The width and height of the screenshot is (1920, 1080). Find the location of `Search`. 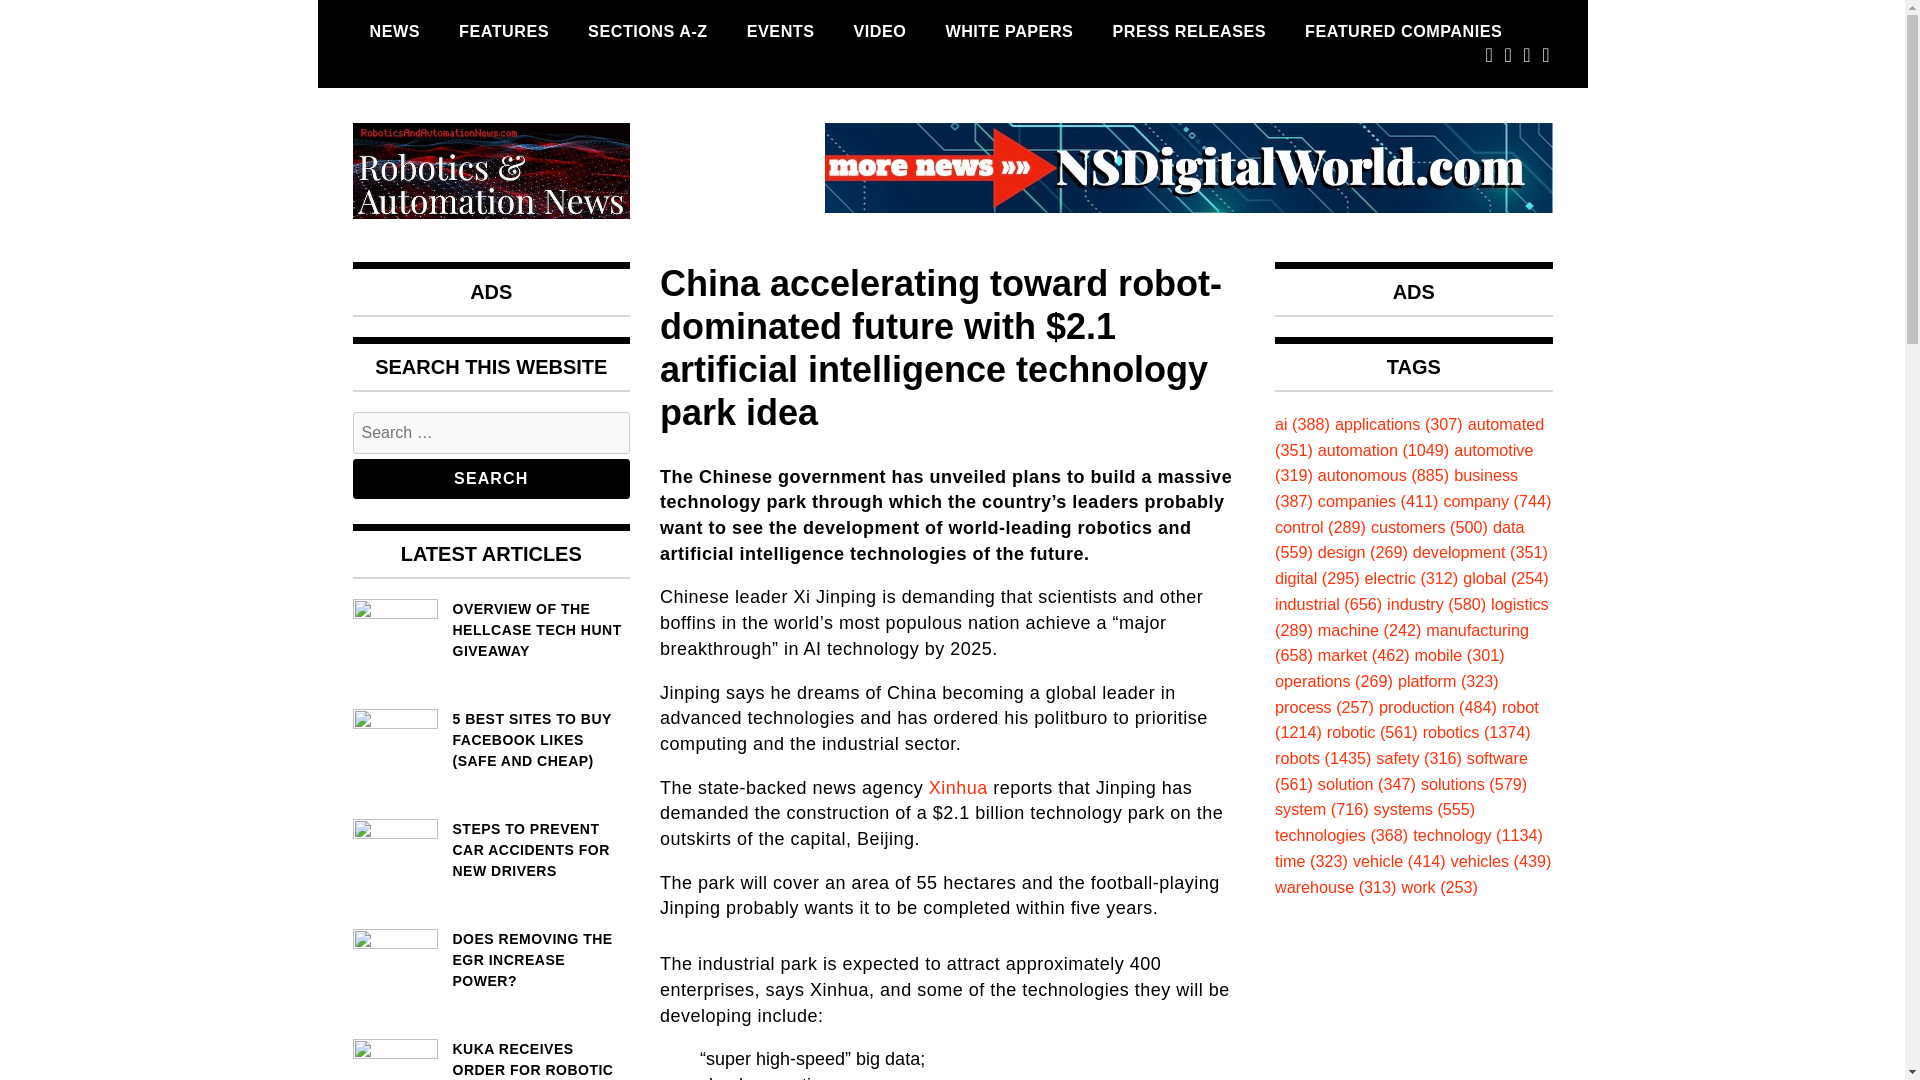

Search is located at coordinates (490, 478).